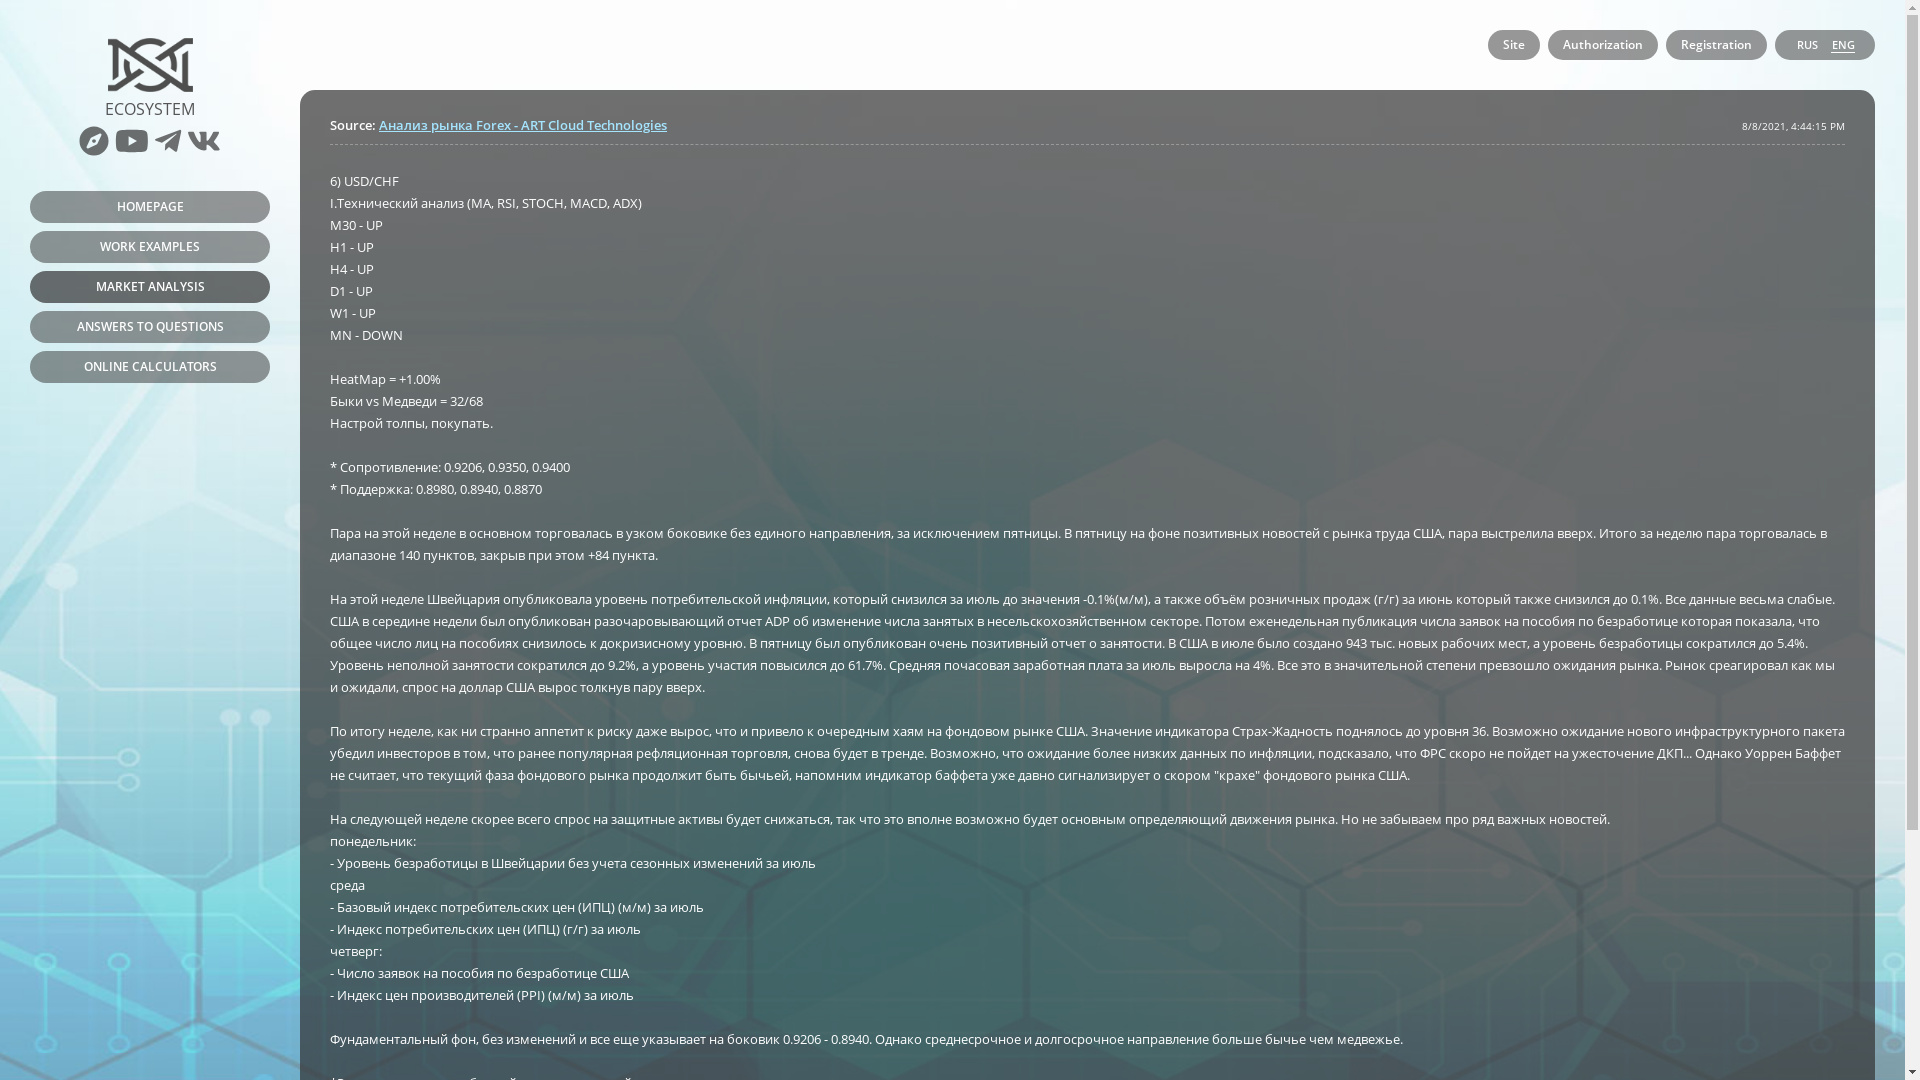 This screenshot has width=1920, height=1080. Describe the element at coordinates (150, 247) in the screenshot. I see `WORK EXAMPLES` at that location.